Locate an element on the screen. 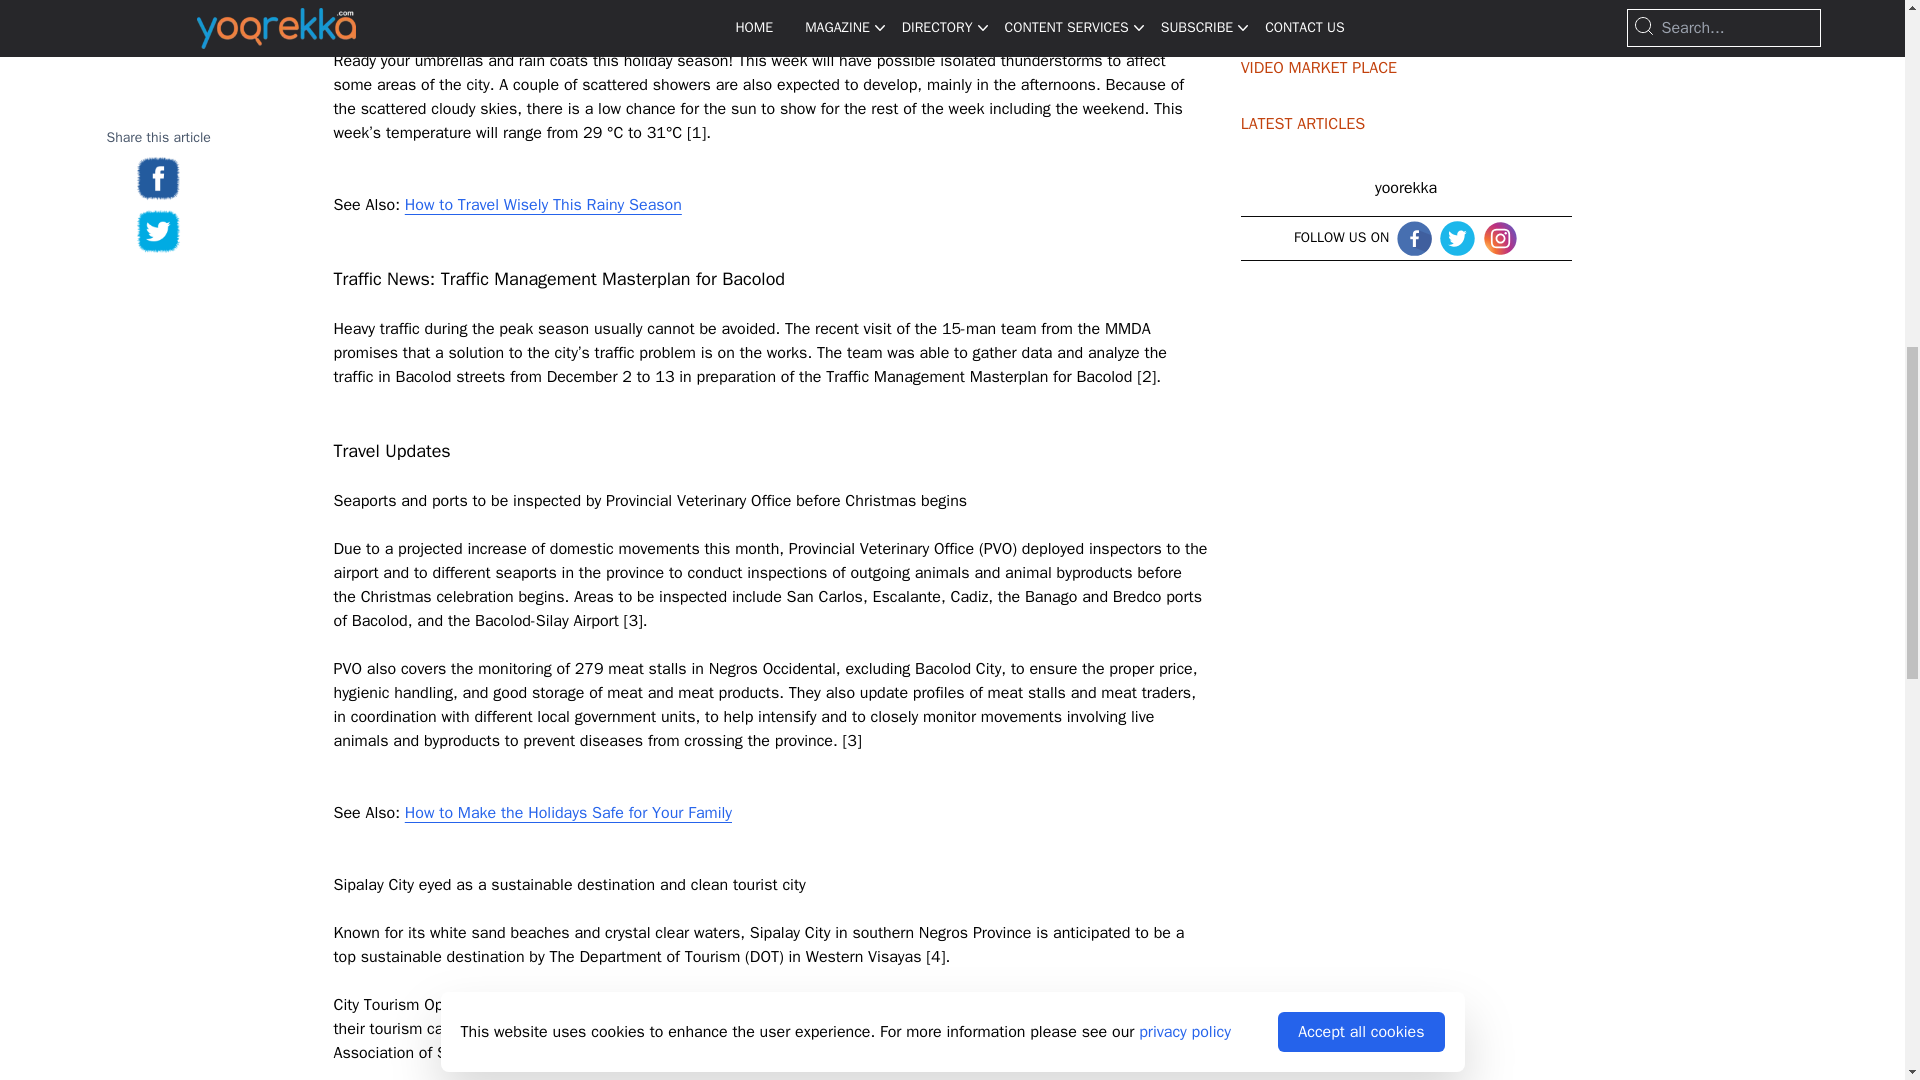 This screenshot has height=1080, width=1920. Twitter is located at coordinates (1457, 238).